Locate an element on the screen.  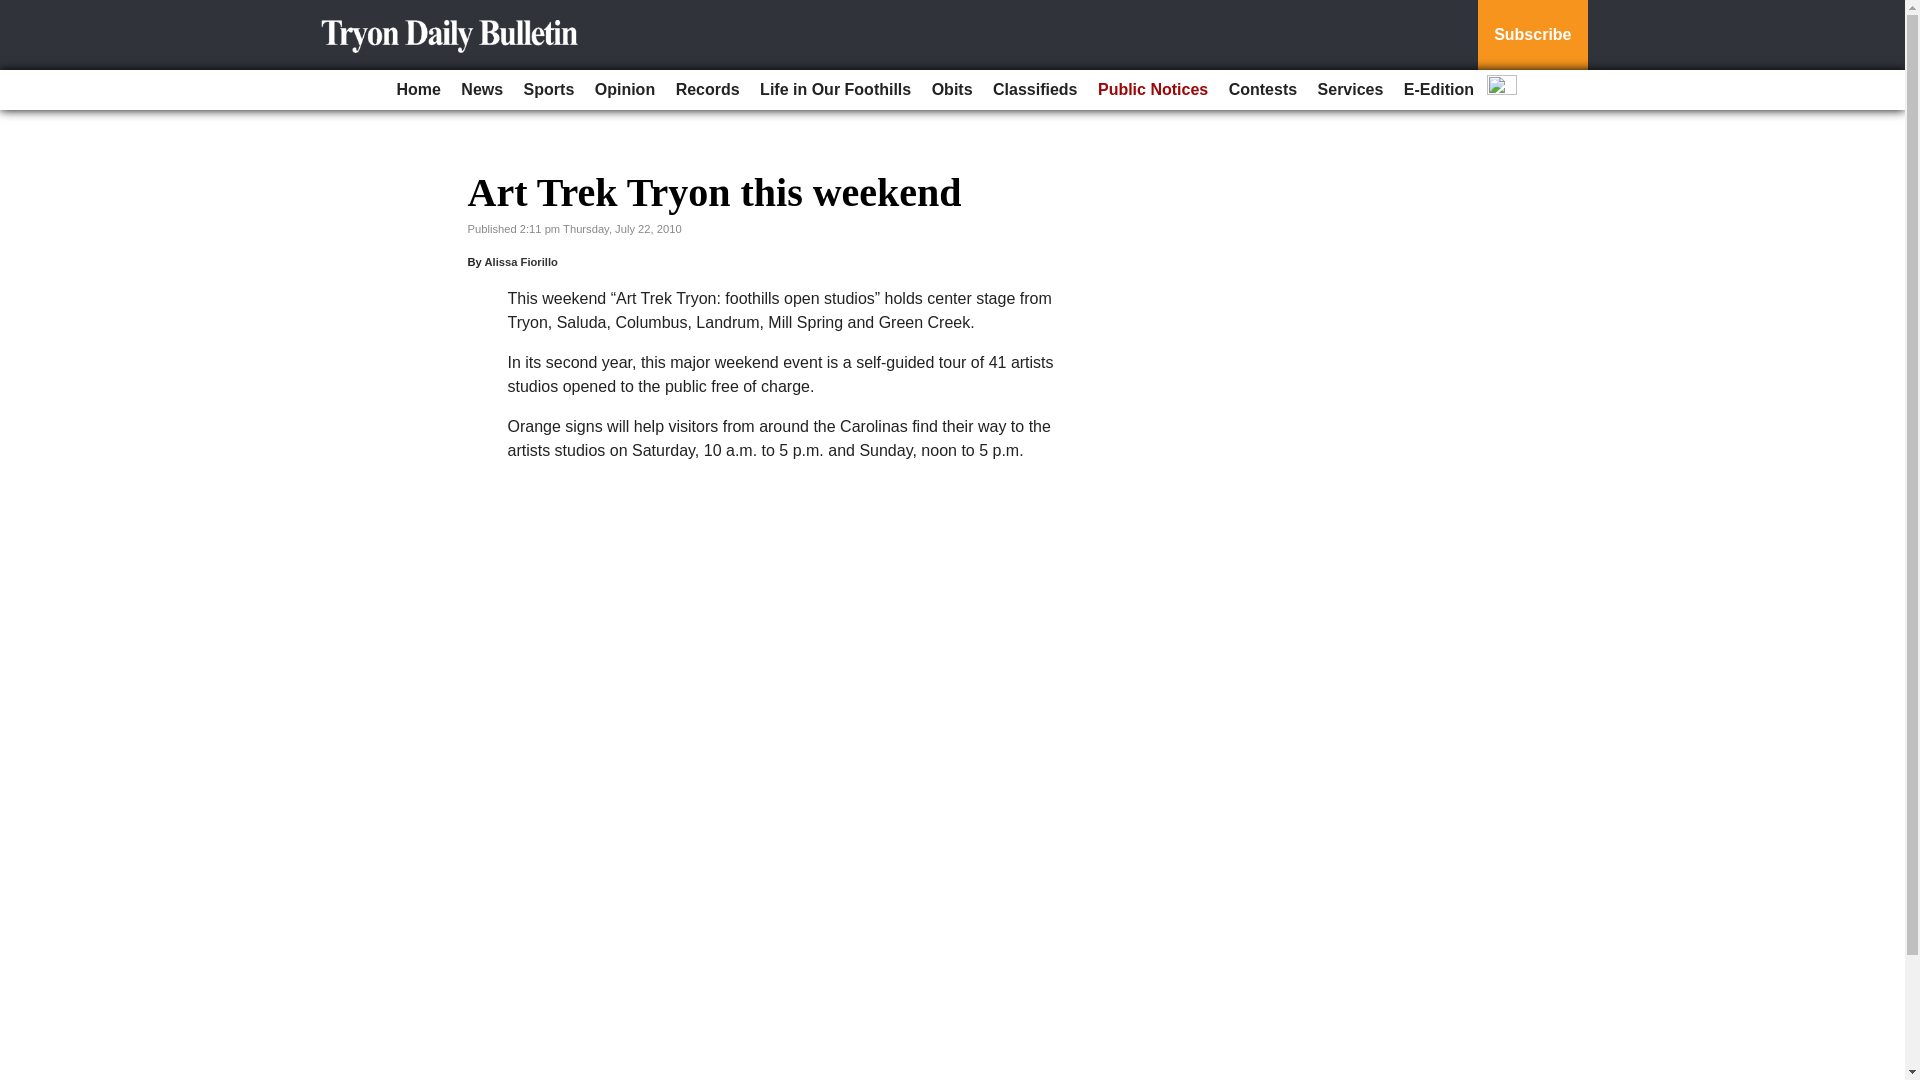
Alissa Fiorillo is located at coordinates (520, 261).